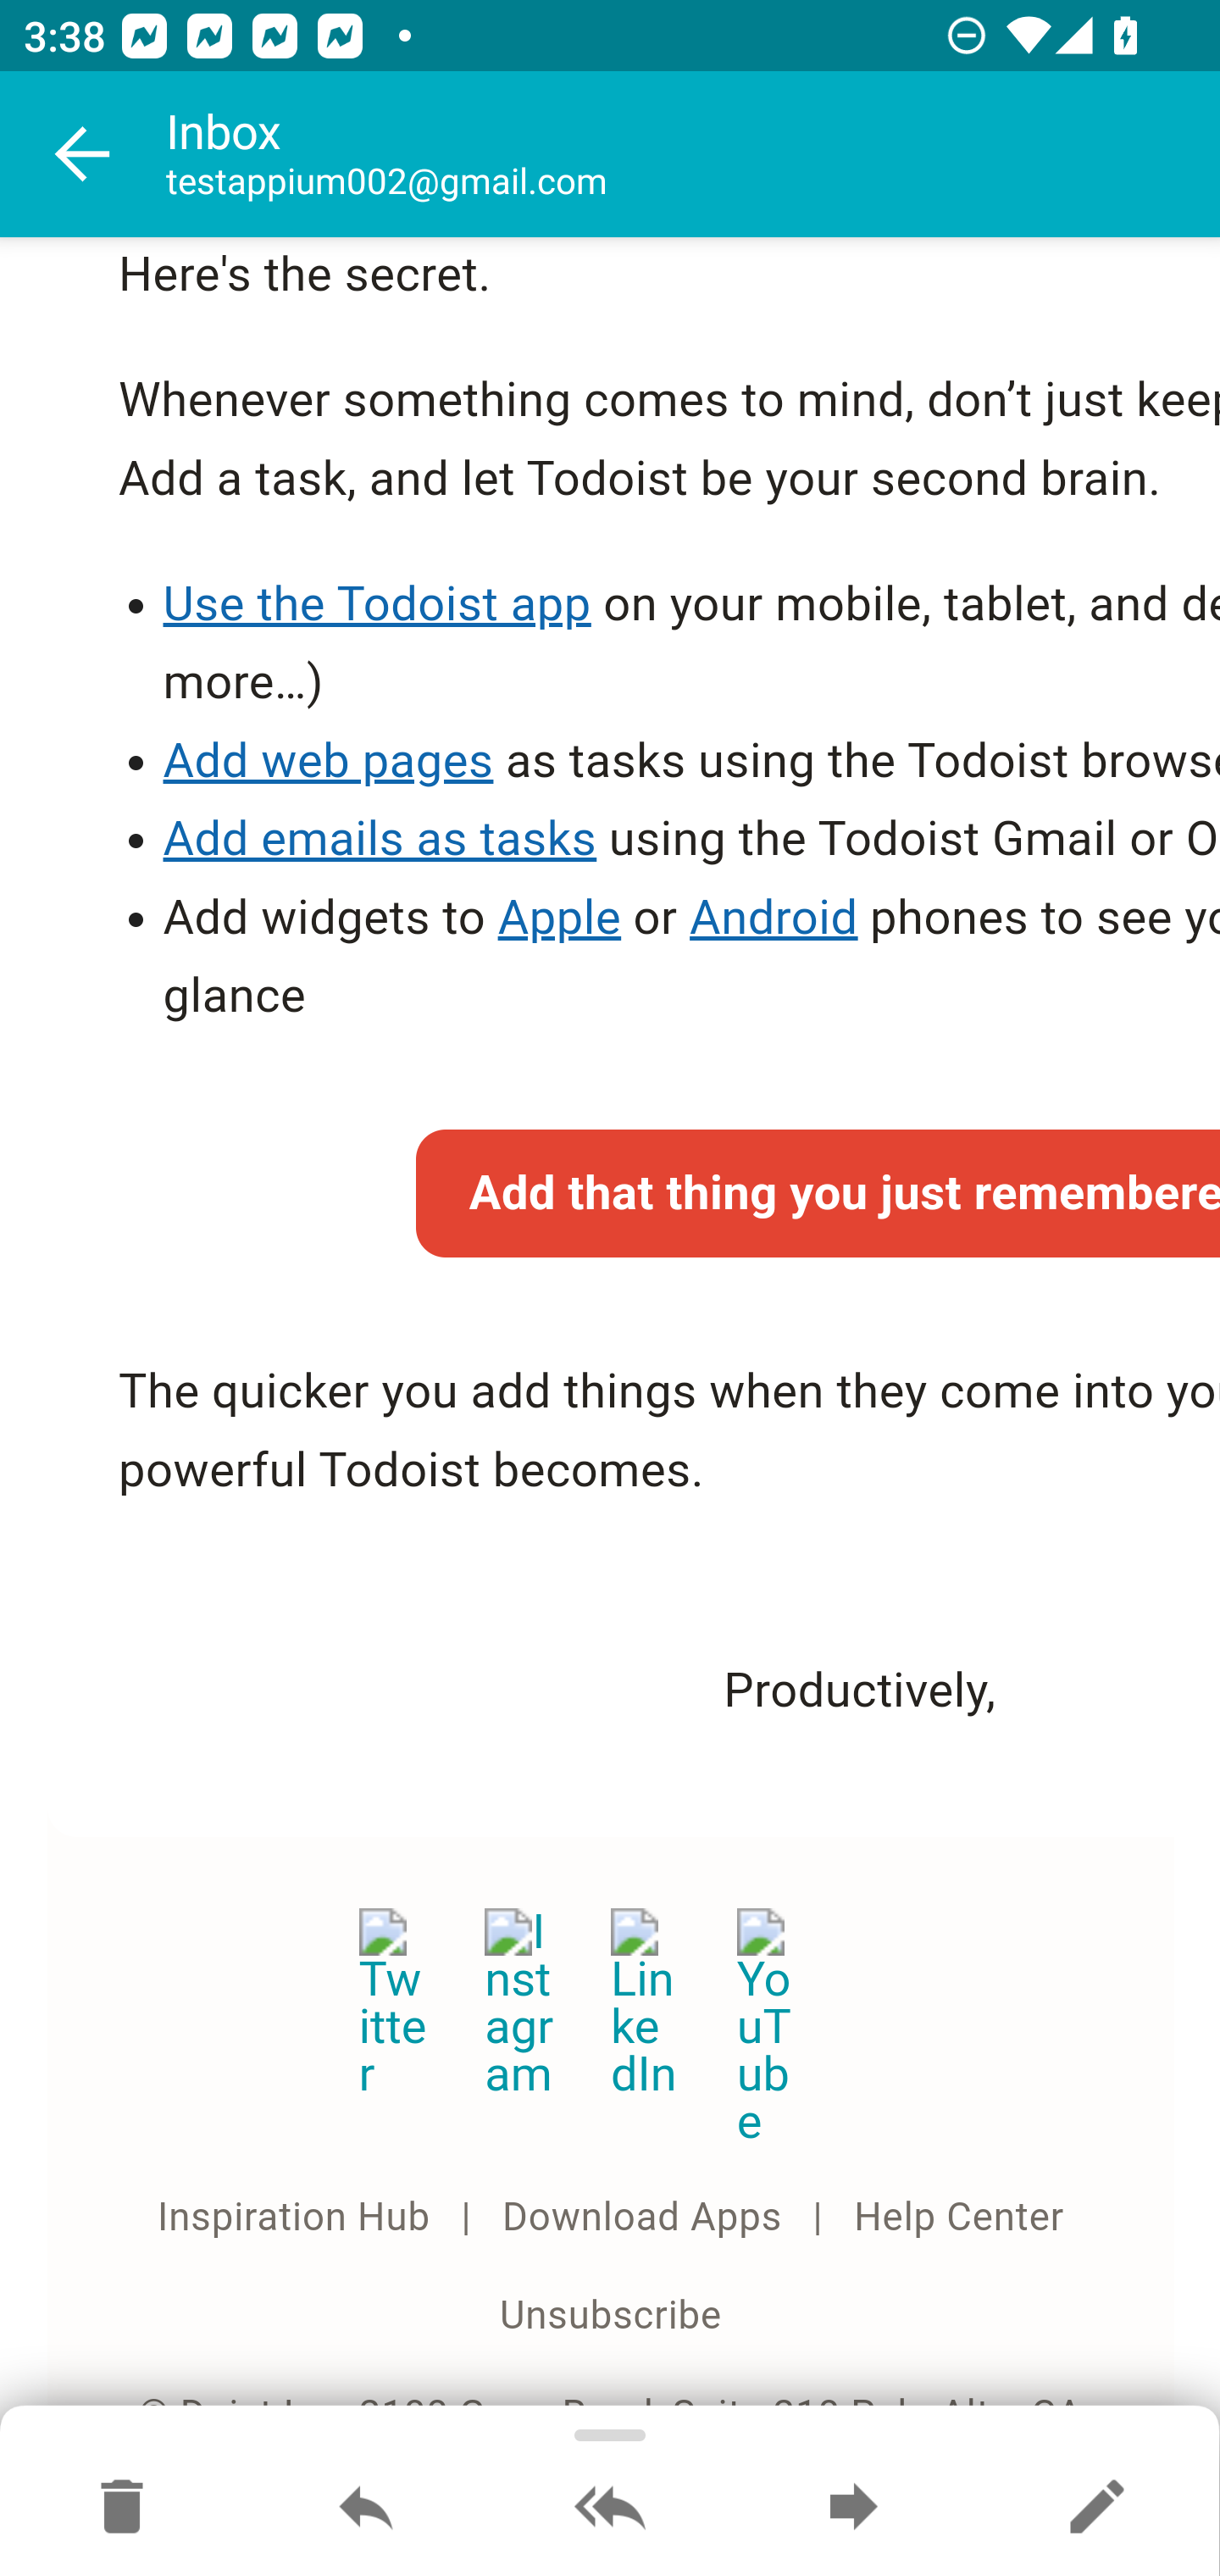  I want to click on Twitter, so click(395, 2005).